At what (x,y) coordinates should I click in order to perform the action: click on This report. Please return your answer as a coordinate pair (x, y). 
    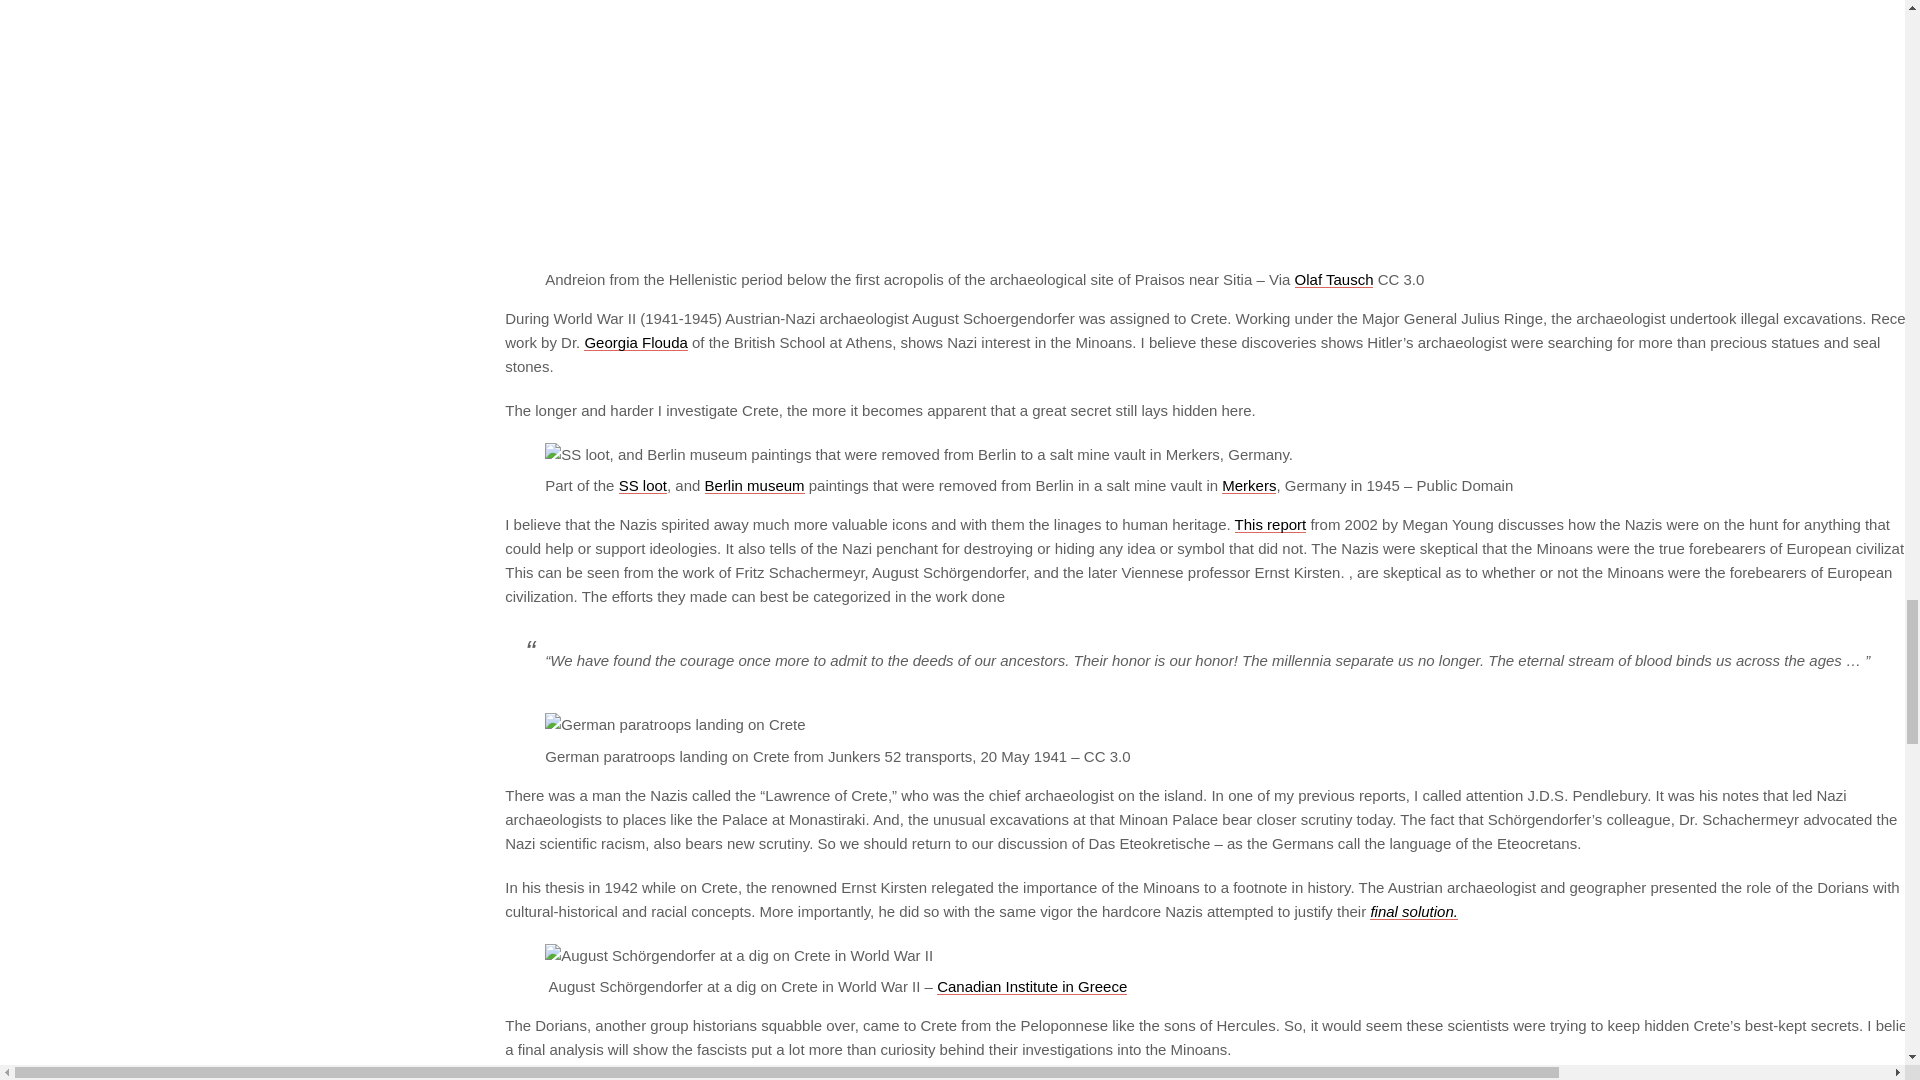
    Looking at the image, I should click on (1270, 524).